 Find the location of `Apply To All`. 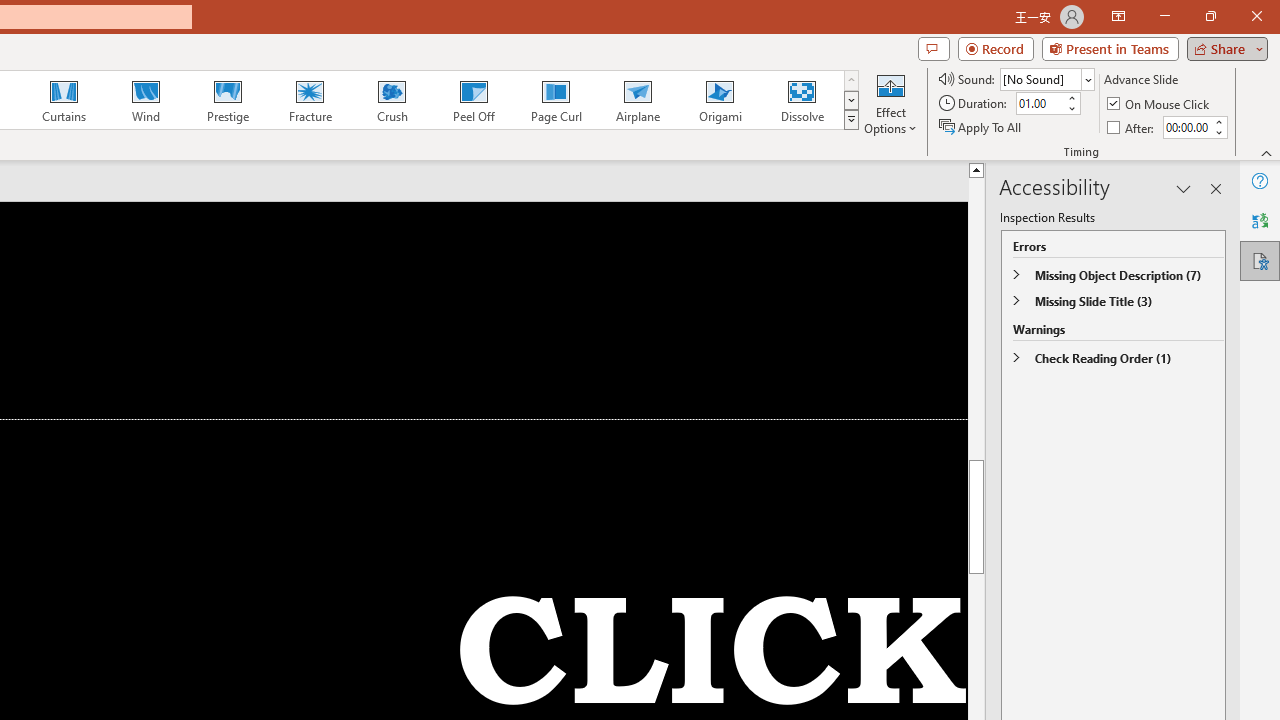

Apply To All is located at coordinates (981, 126).